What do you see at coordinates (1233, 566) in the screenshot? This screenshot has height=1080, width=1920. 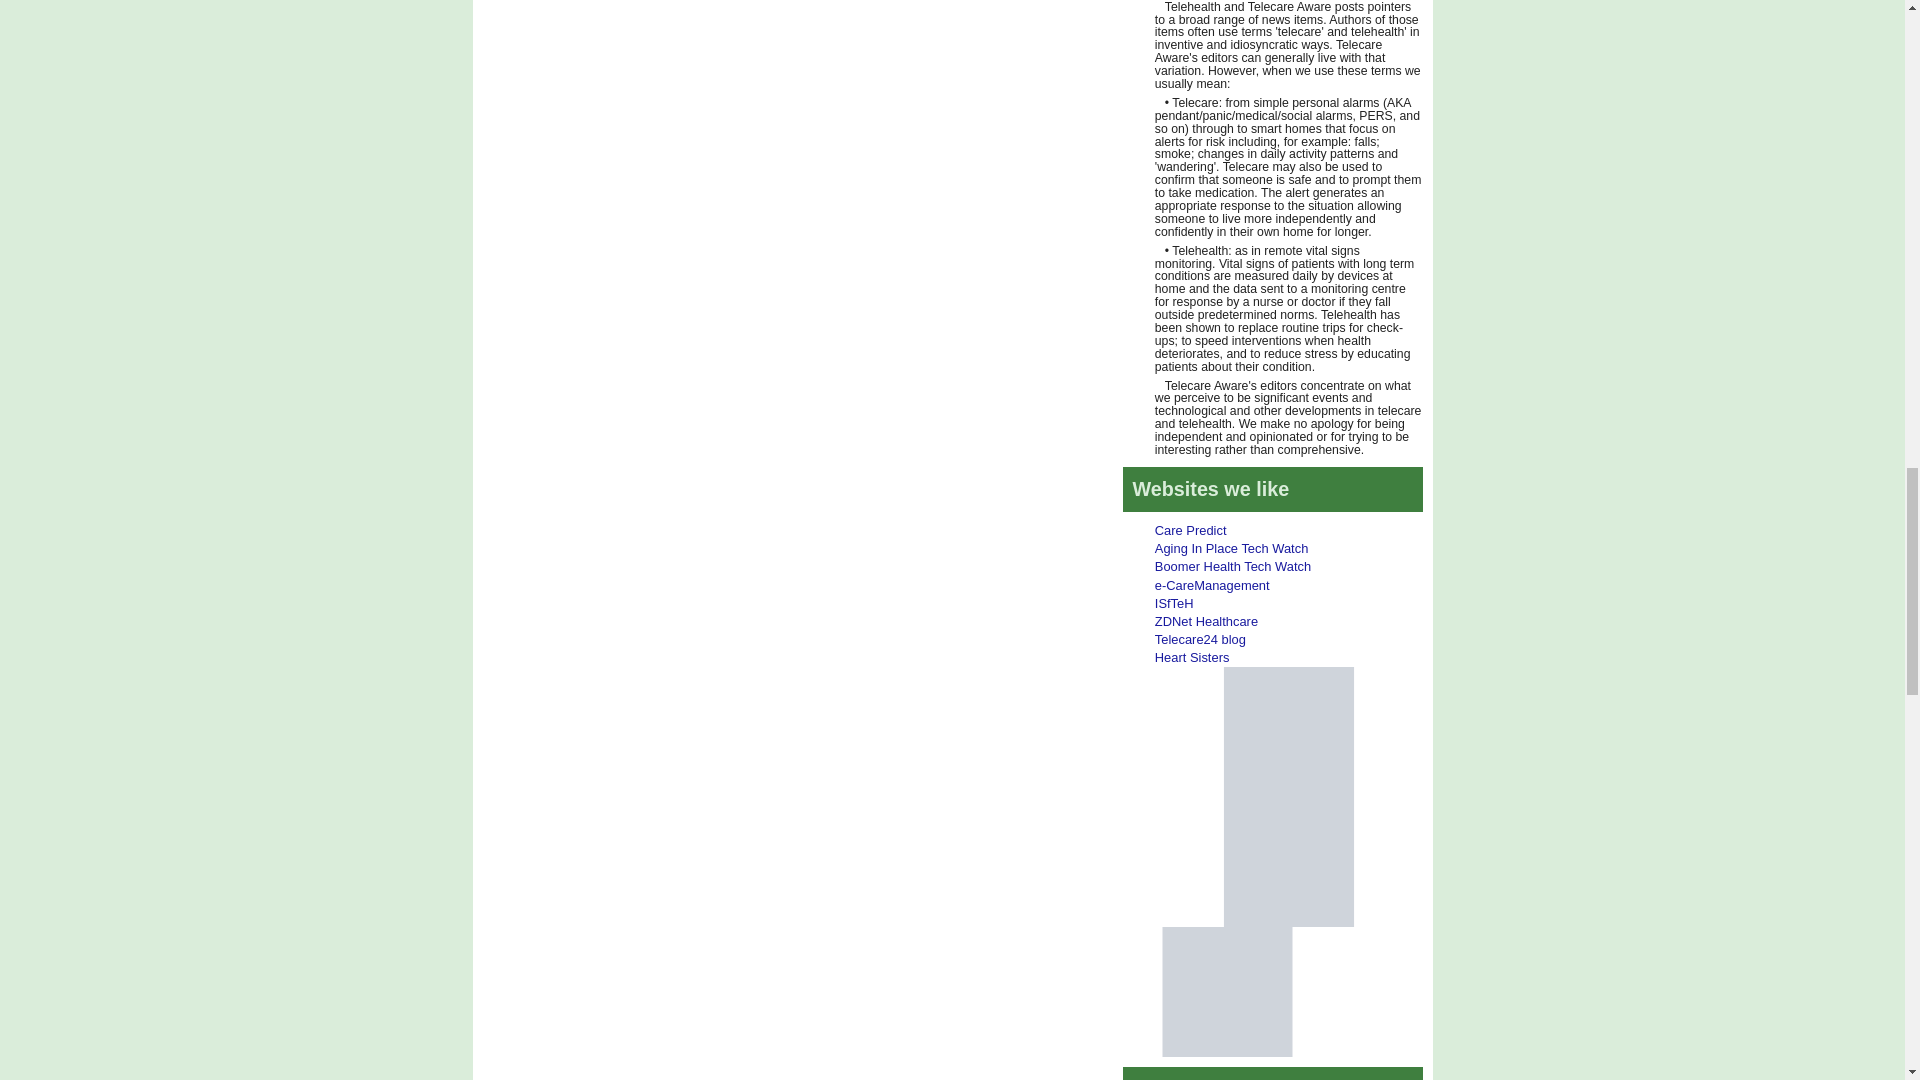 I see `Boomer Health Tech Watch` at bounding box center [1233, 566].